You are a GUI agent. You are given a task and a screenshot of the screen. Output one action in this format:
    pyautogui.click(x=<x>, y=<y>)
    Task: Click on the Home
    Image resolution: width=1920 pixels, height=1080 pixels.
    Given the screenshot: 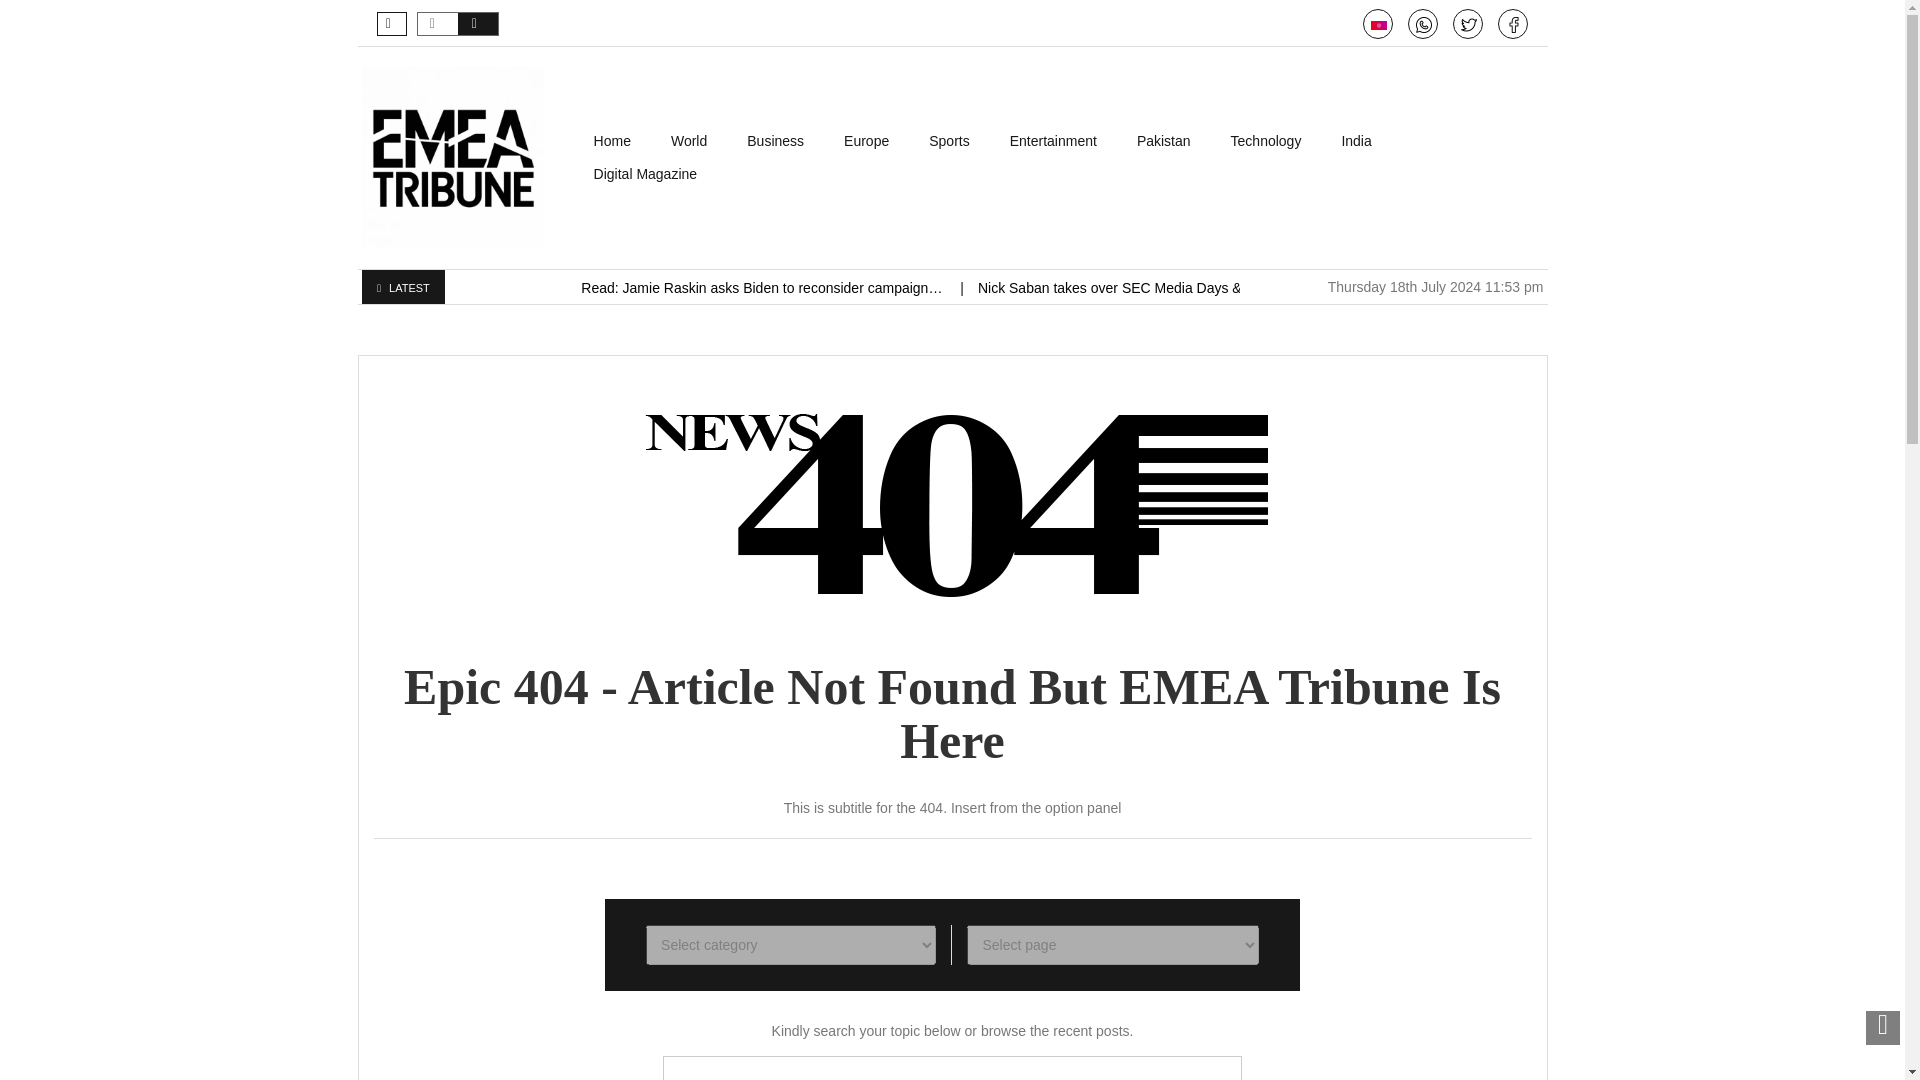 What is the action you would take?
    pyautogui.click(x=612, y=141)
    